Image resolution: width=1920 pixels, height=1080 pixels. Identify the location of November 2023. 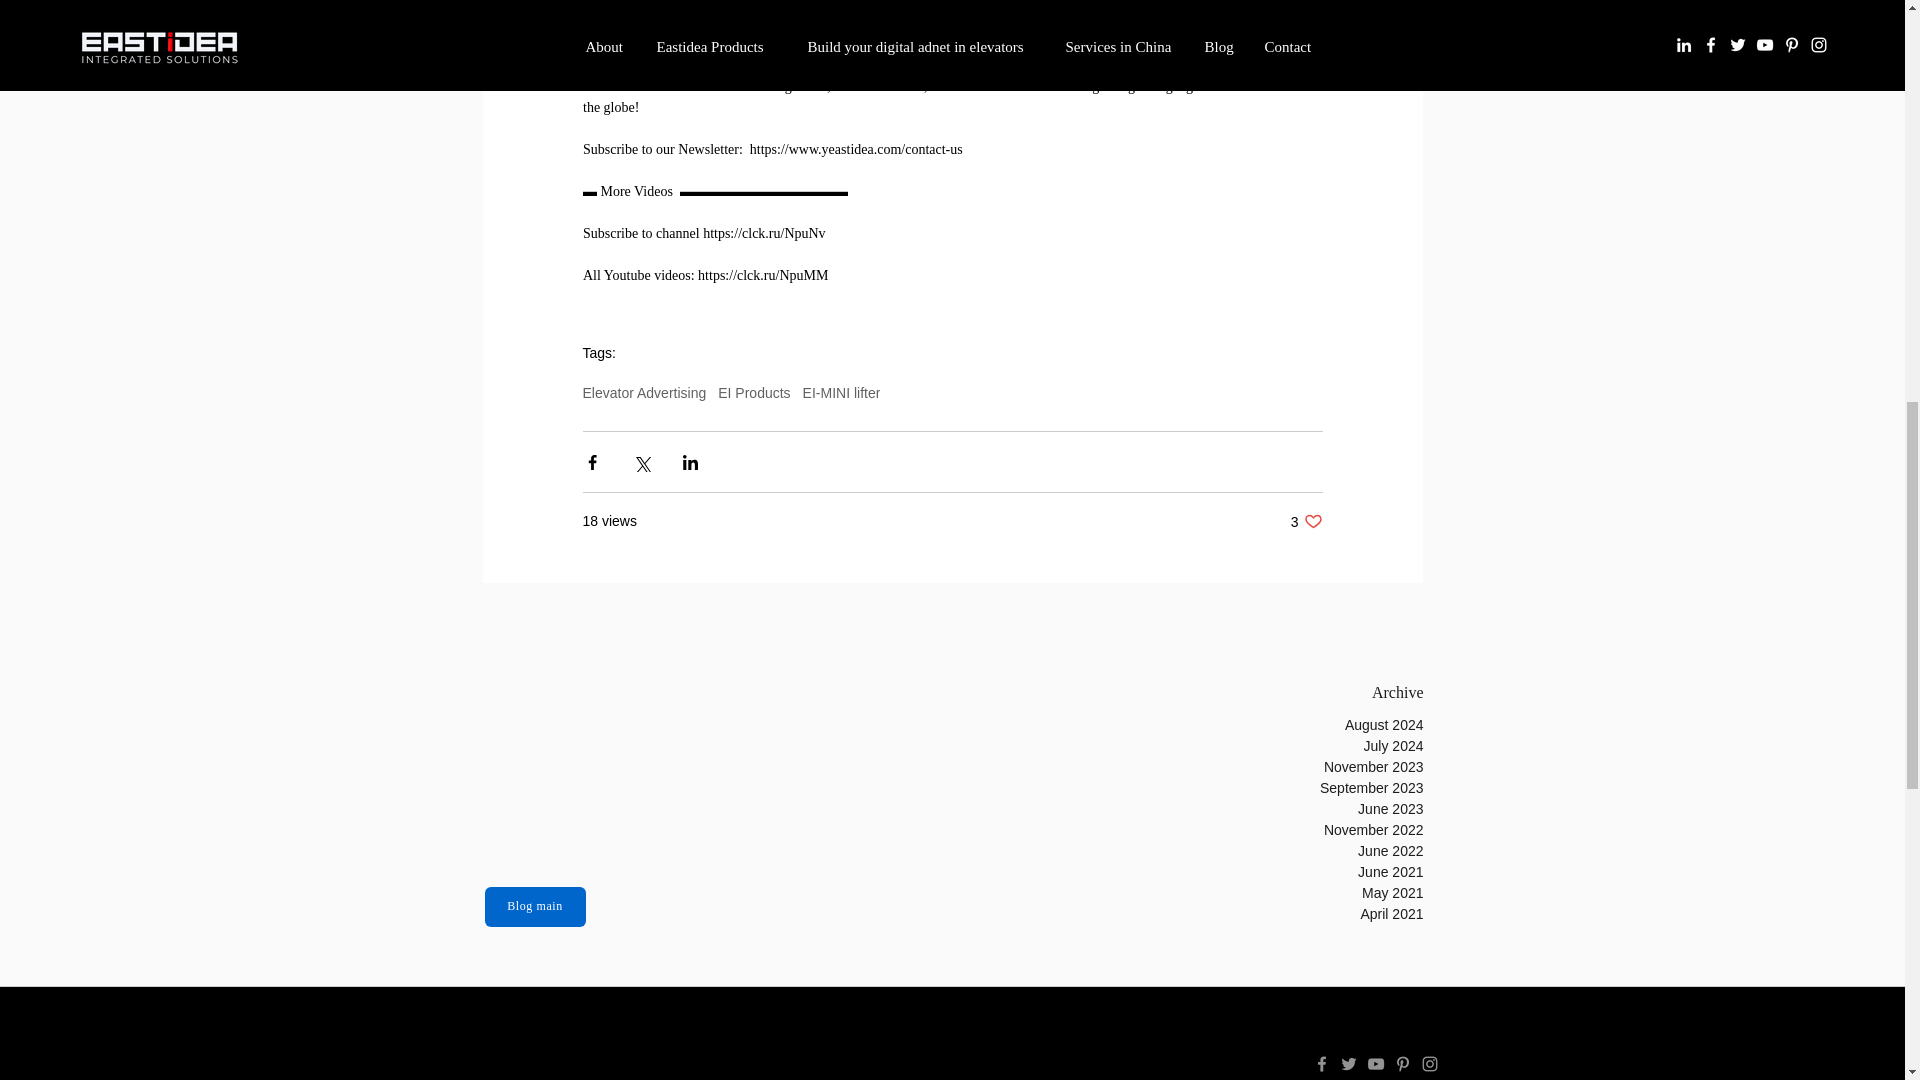
(1357, 767).